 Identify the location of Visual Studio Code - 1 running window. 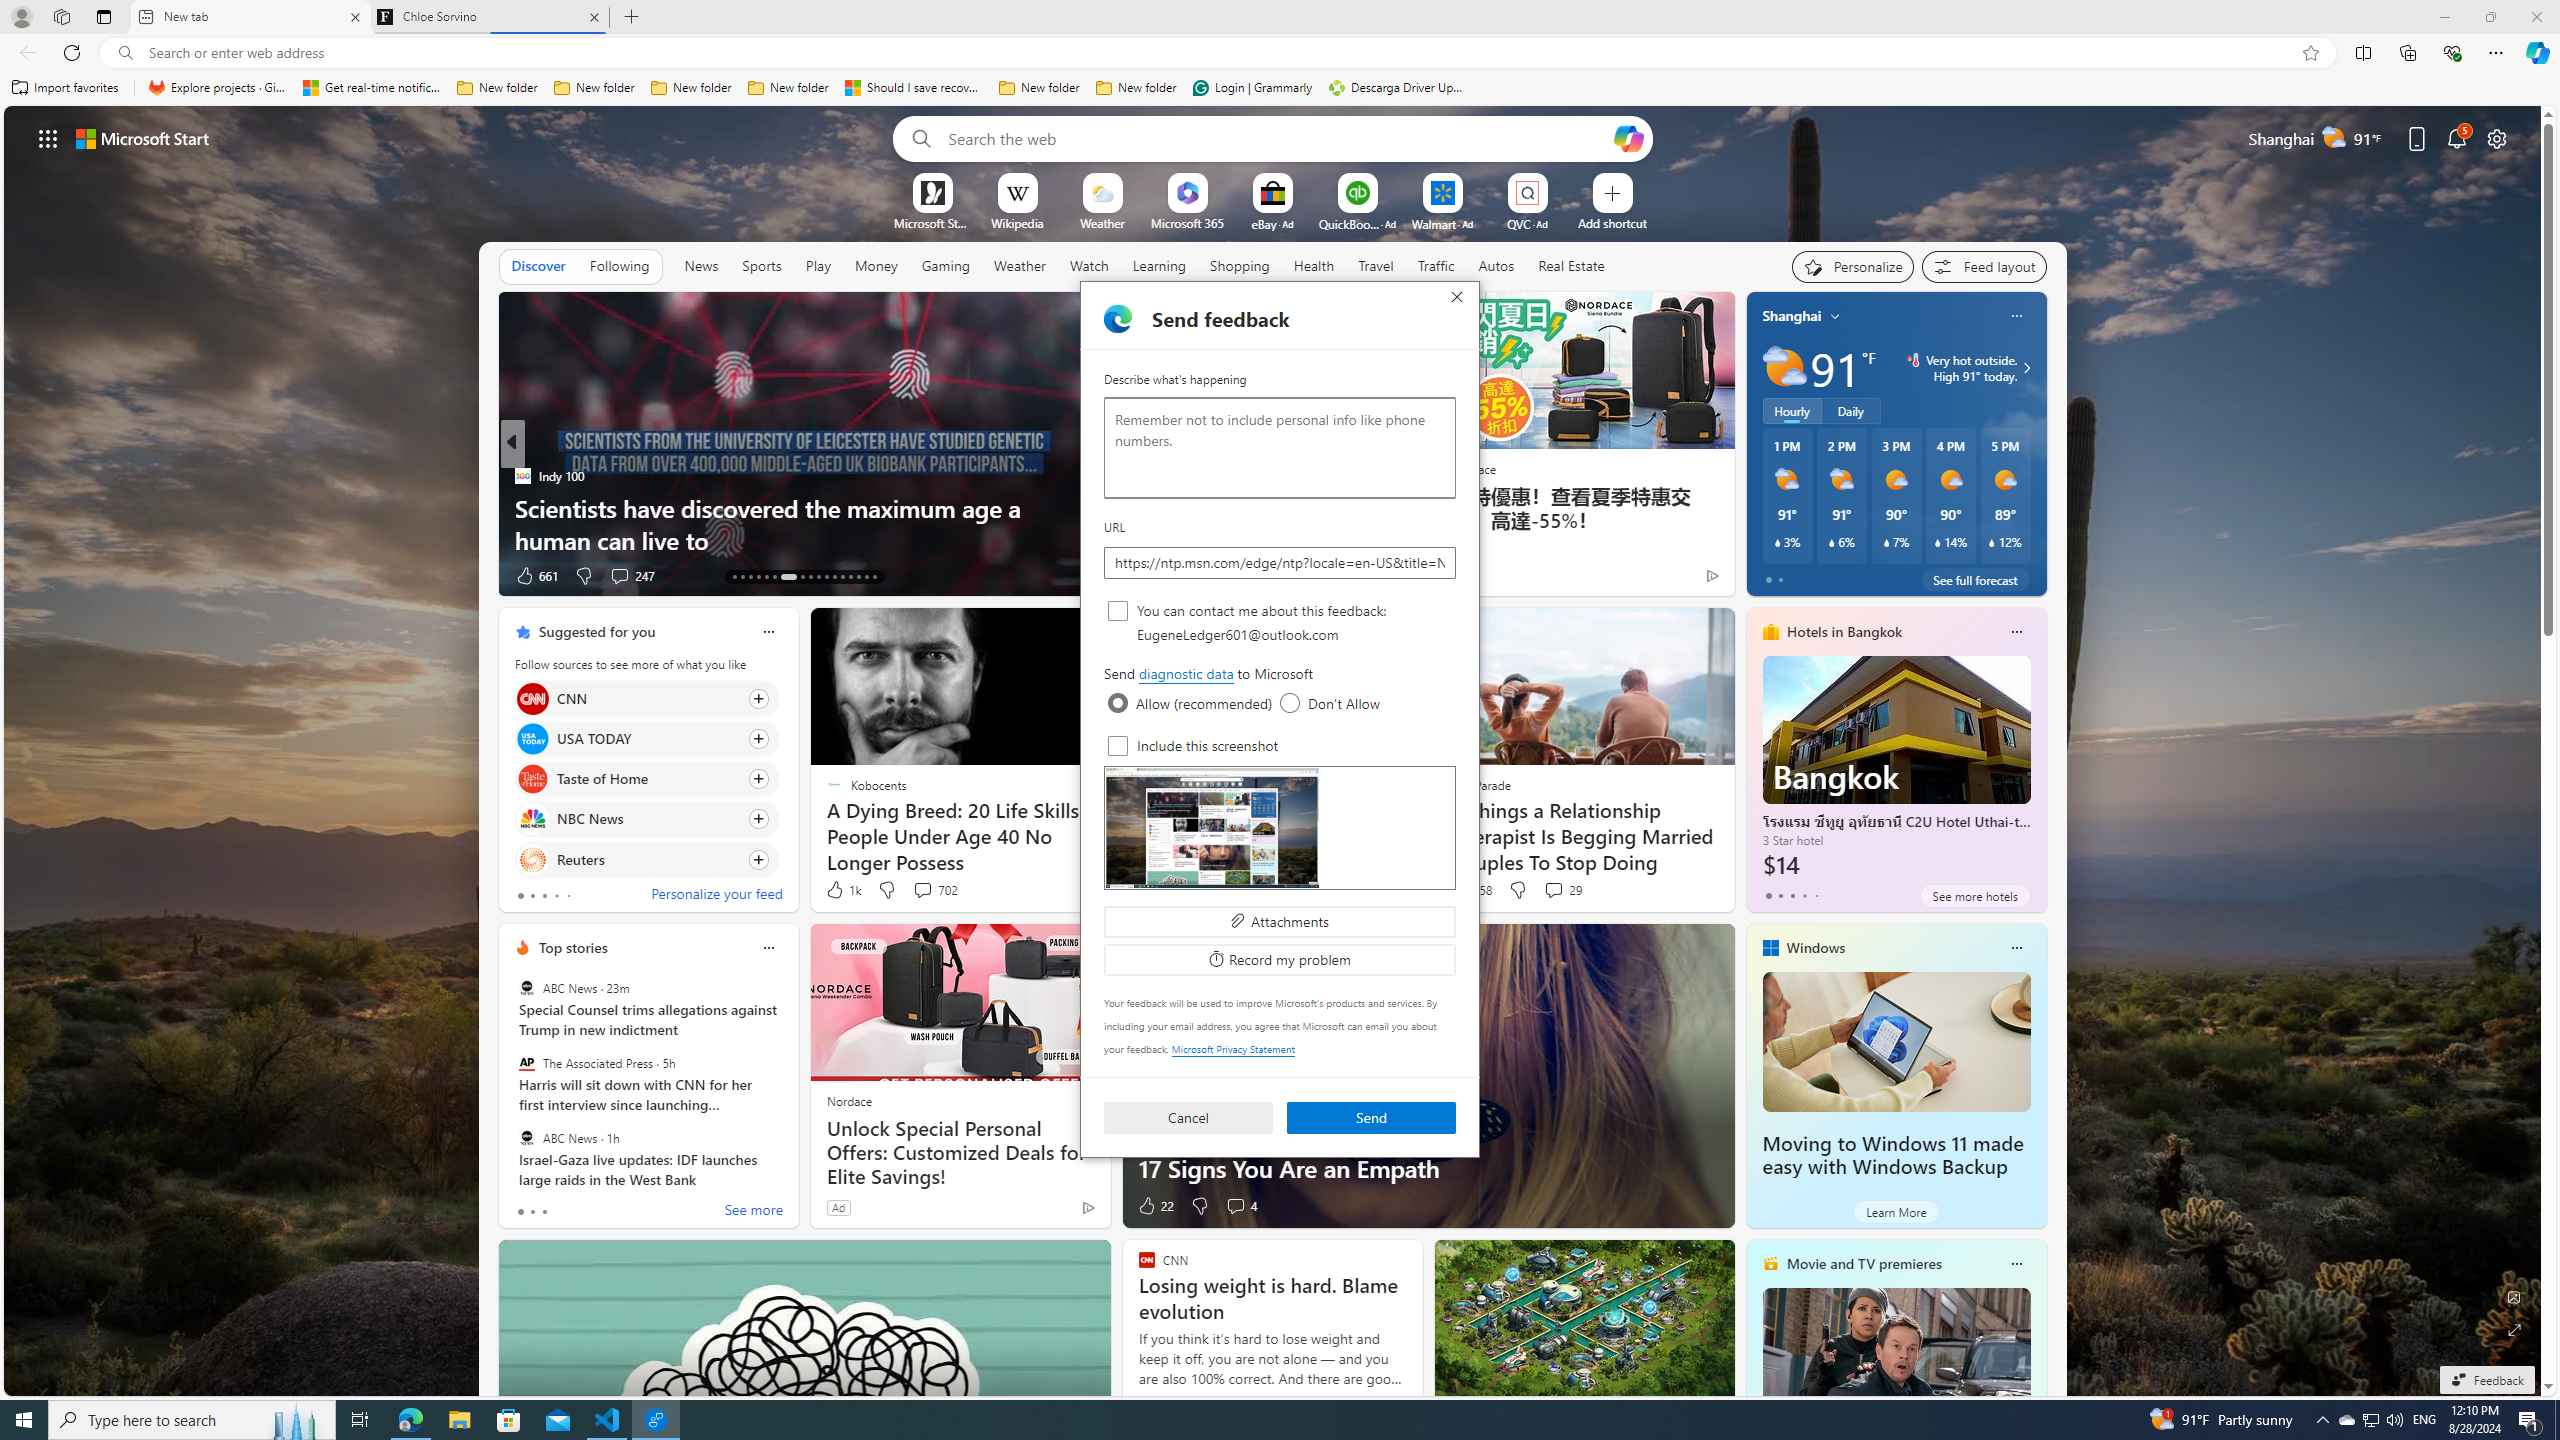
(608, 1420).